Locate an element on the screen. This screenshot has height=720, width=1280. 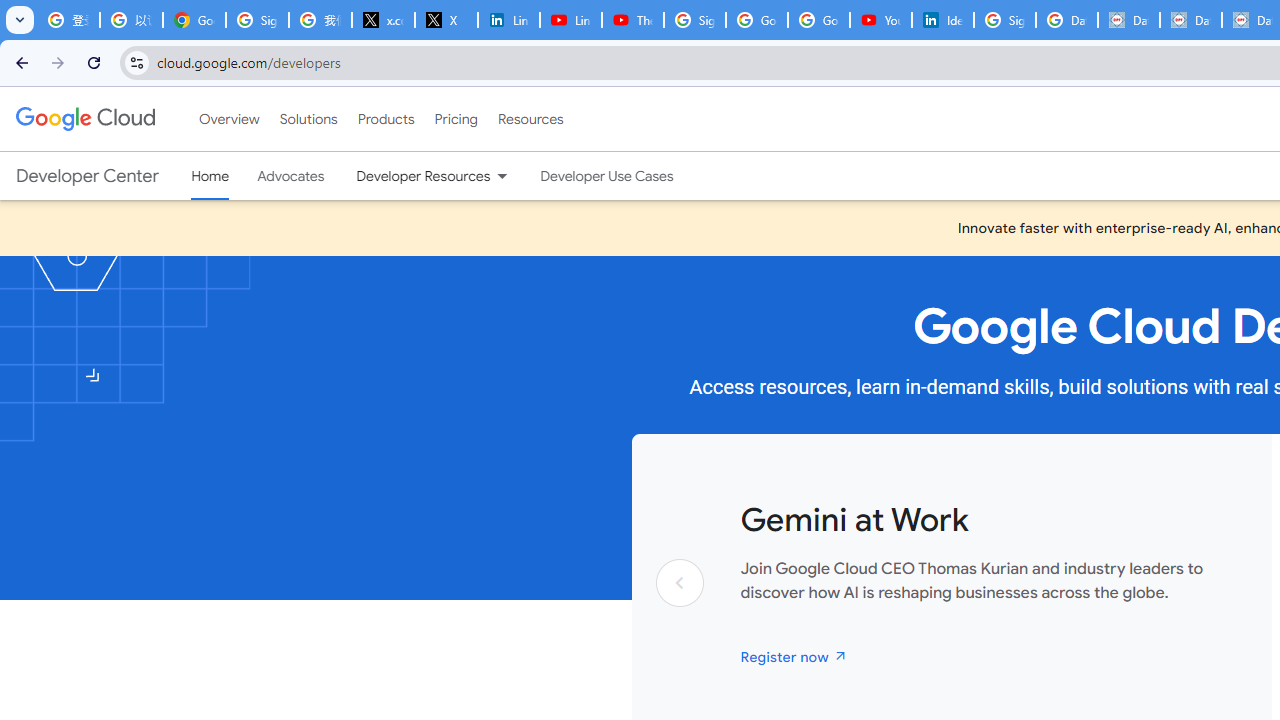
Pricing is located at coordinates (455, 119).